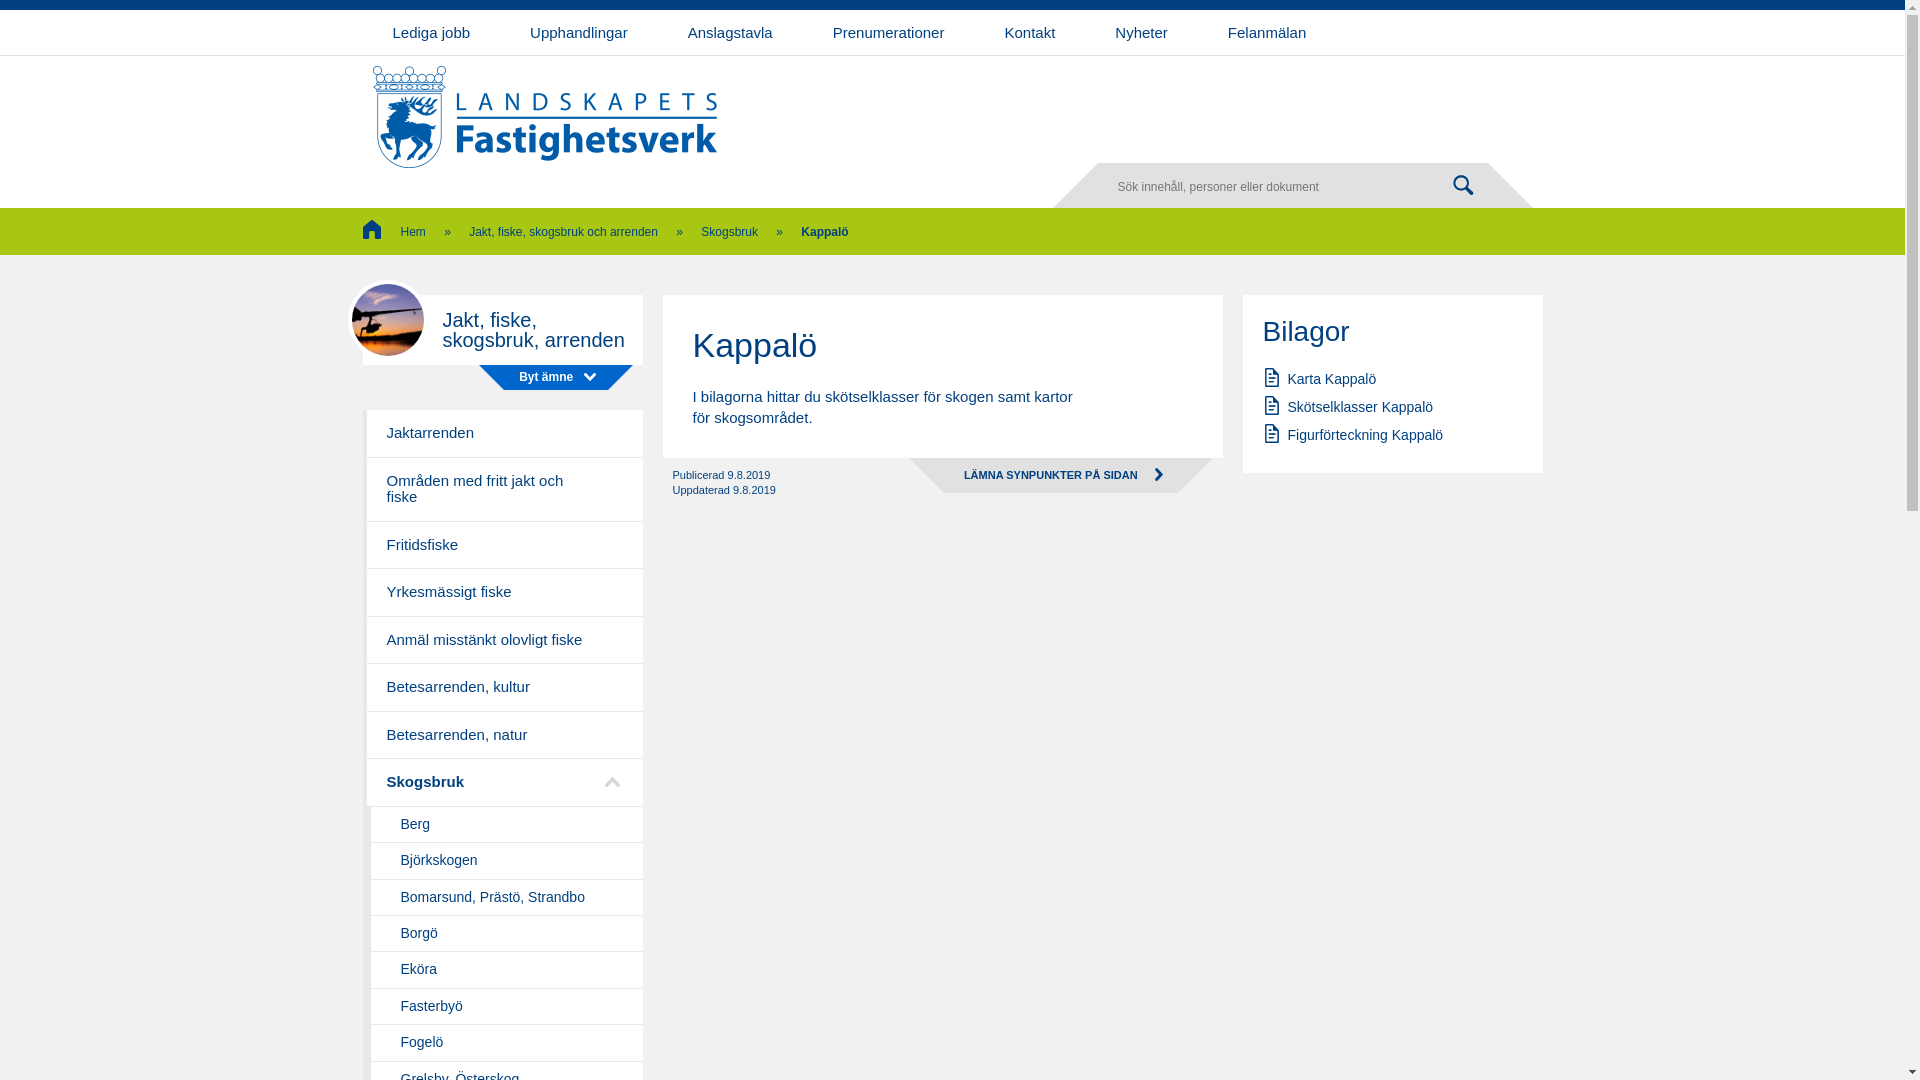 The image size is (1920, 1080). I want to click on Skogsbruk, so click(502, 782).